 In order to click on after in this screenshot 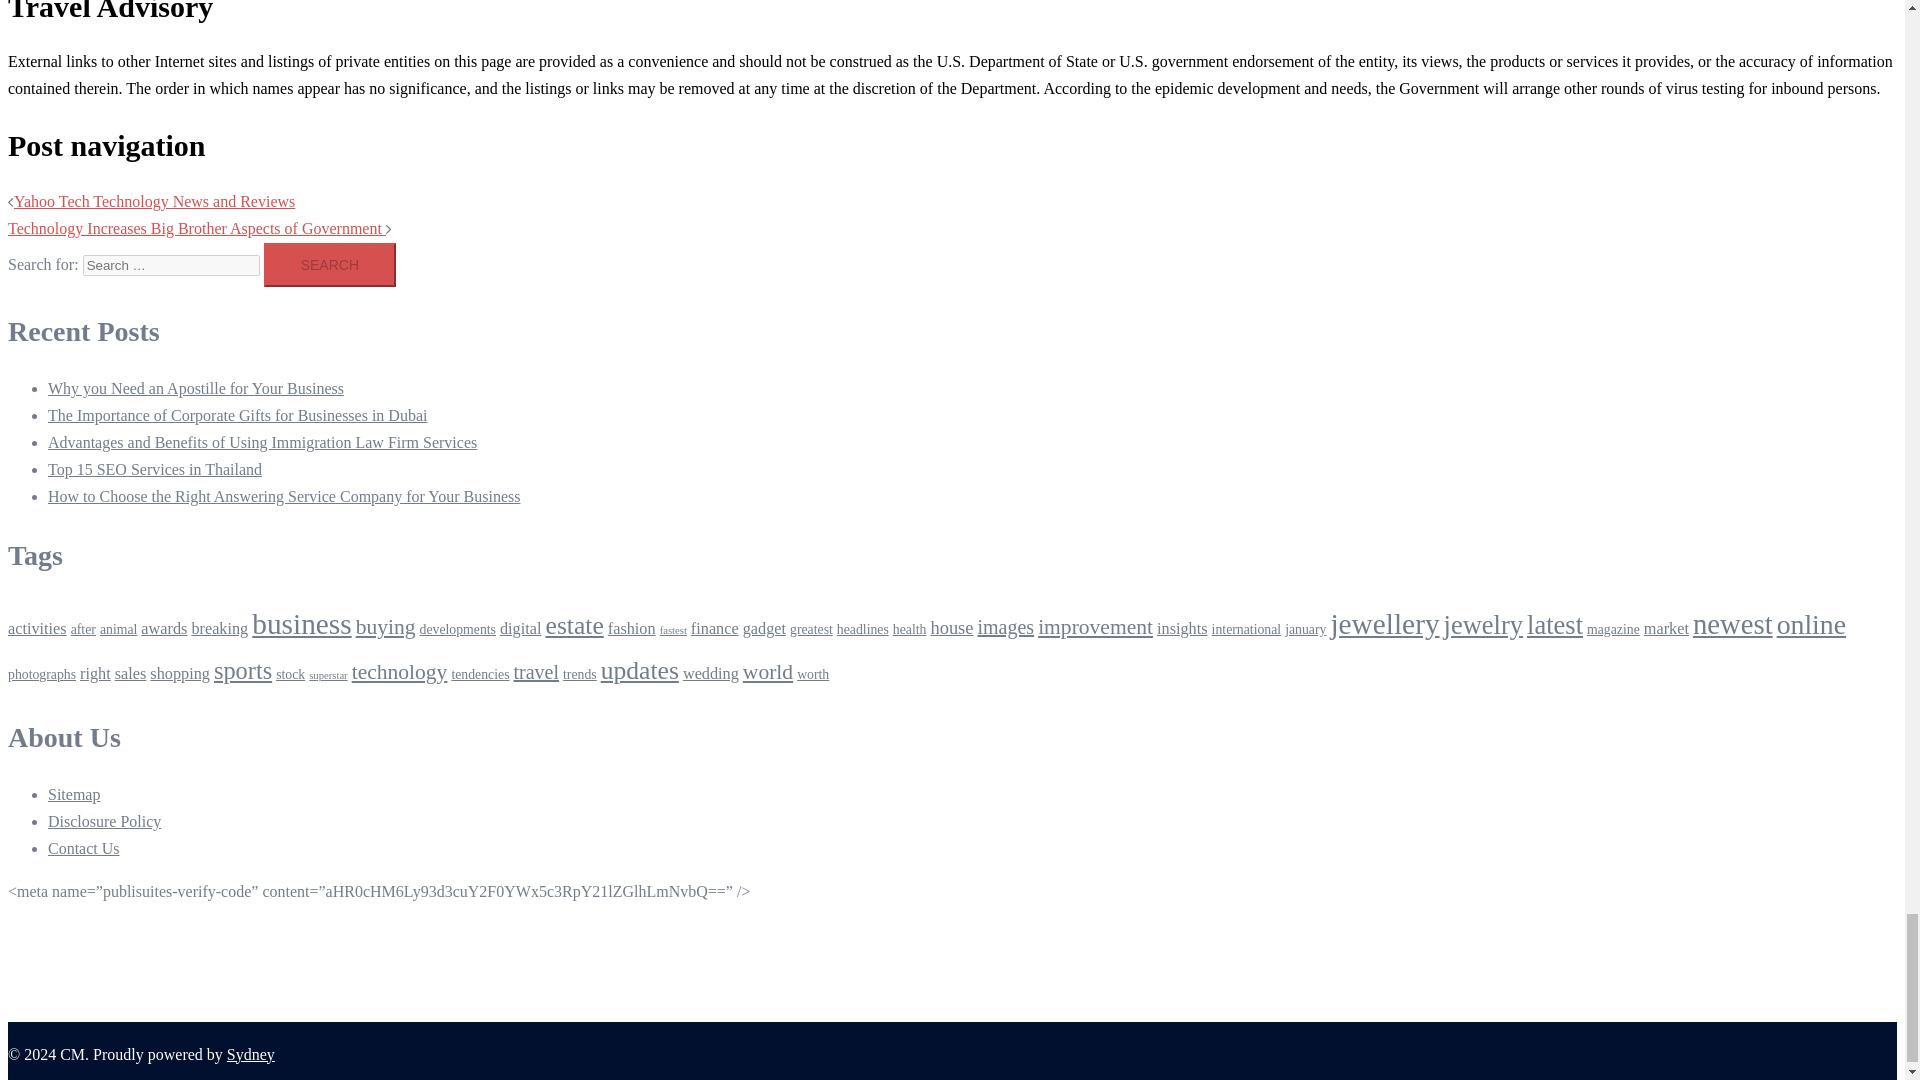, I will do `click(84, 630)`.